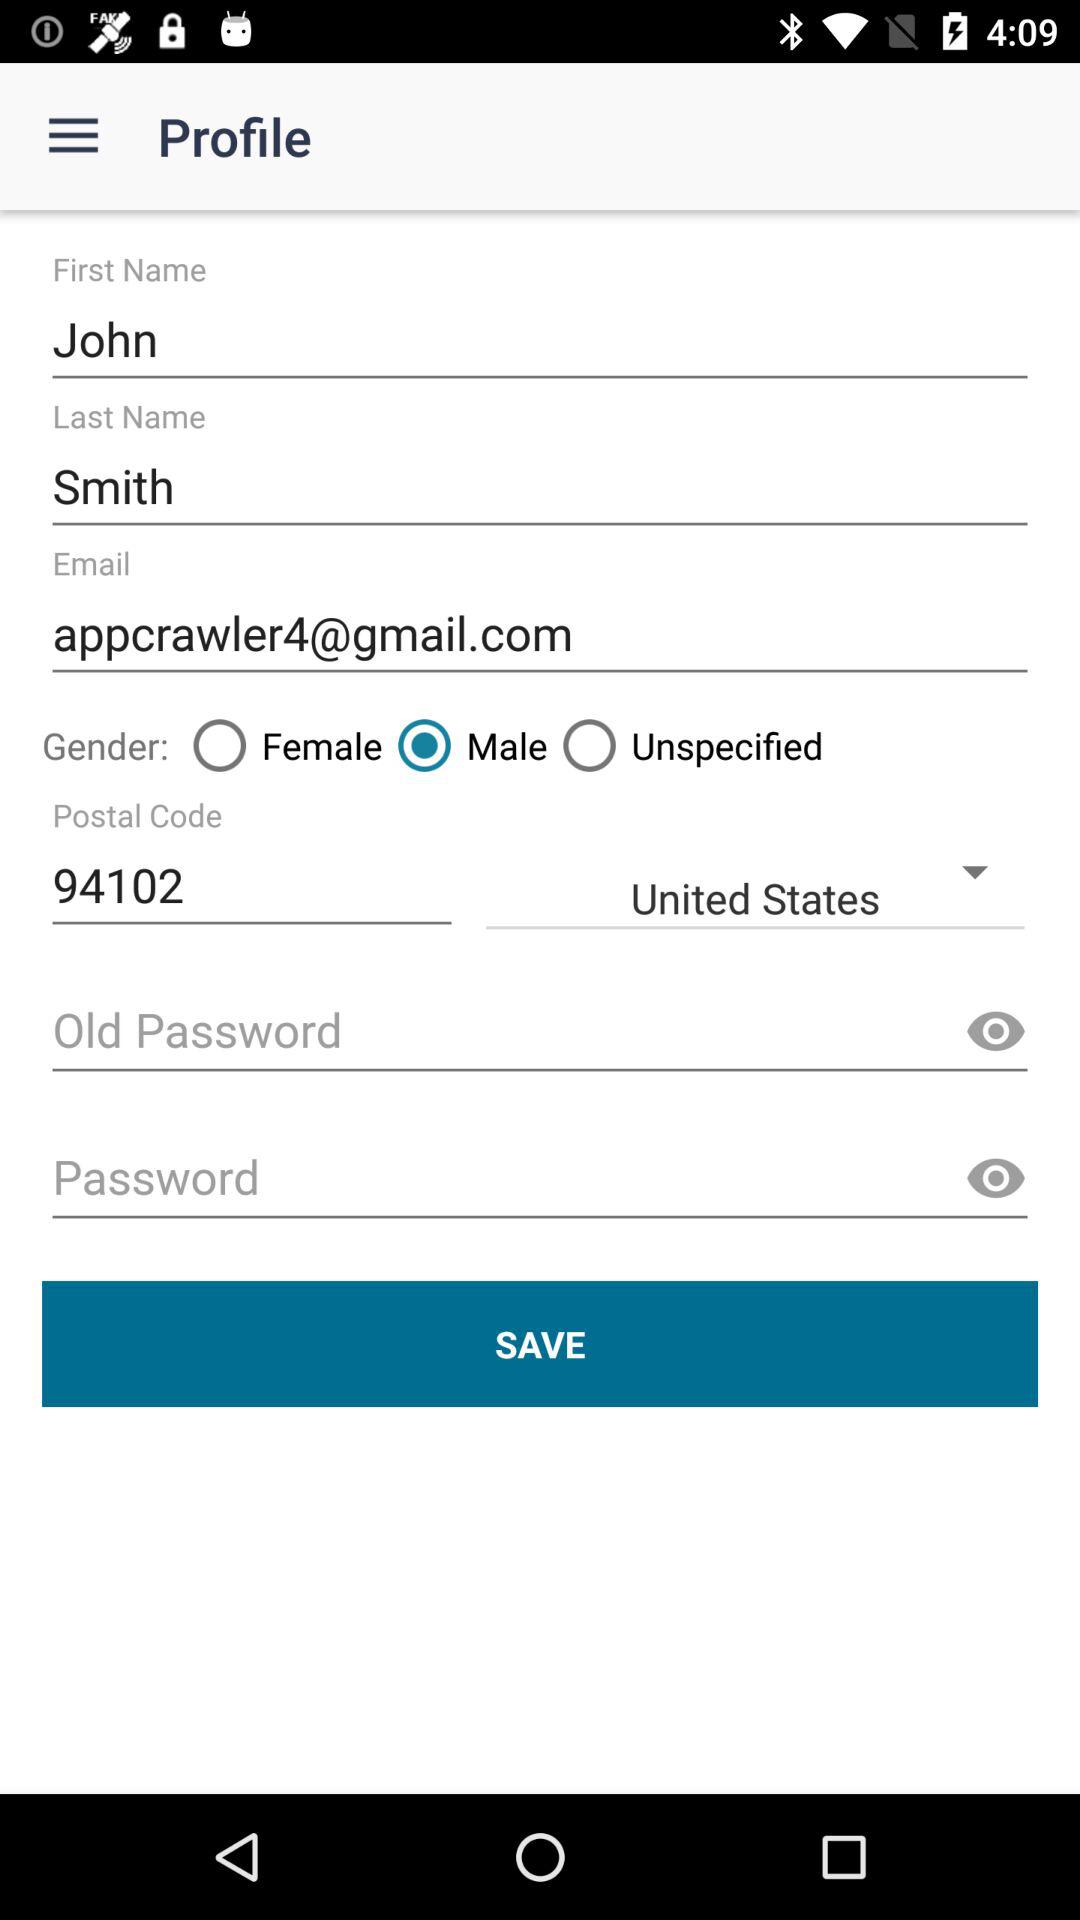  What do you see at coordinates (252, 886) in the screenshot?
I see `scroll until 94102 icon` at bounding box center [252, 886].